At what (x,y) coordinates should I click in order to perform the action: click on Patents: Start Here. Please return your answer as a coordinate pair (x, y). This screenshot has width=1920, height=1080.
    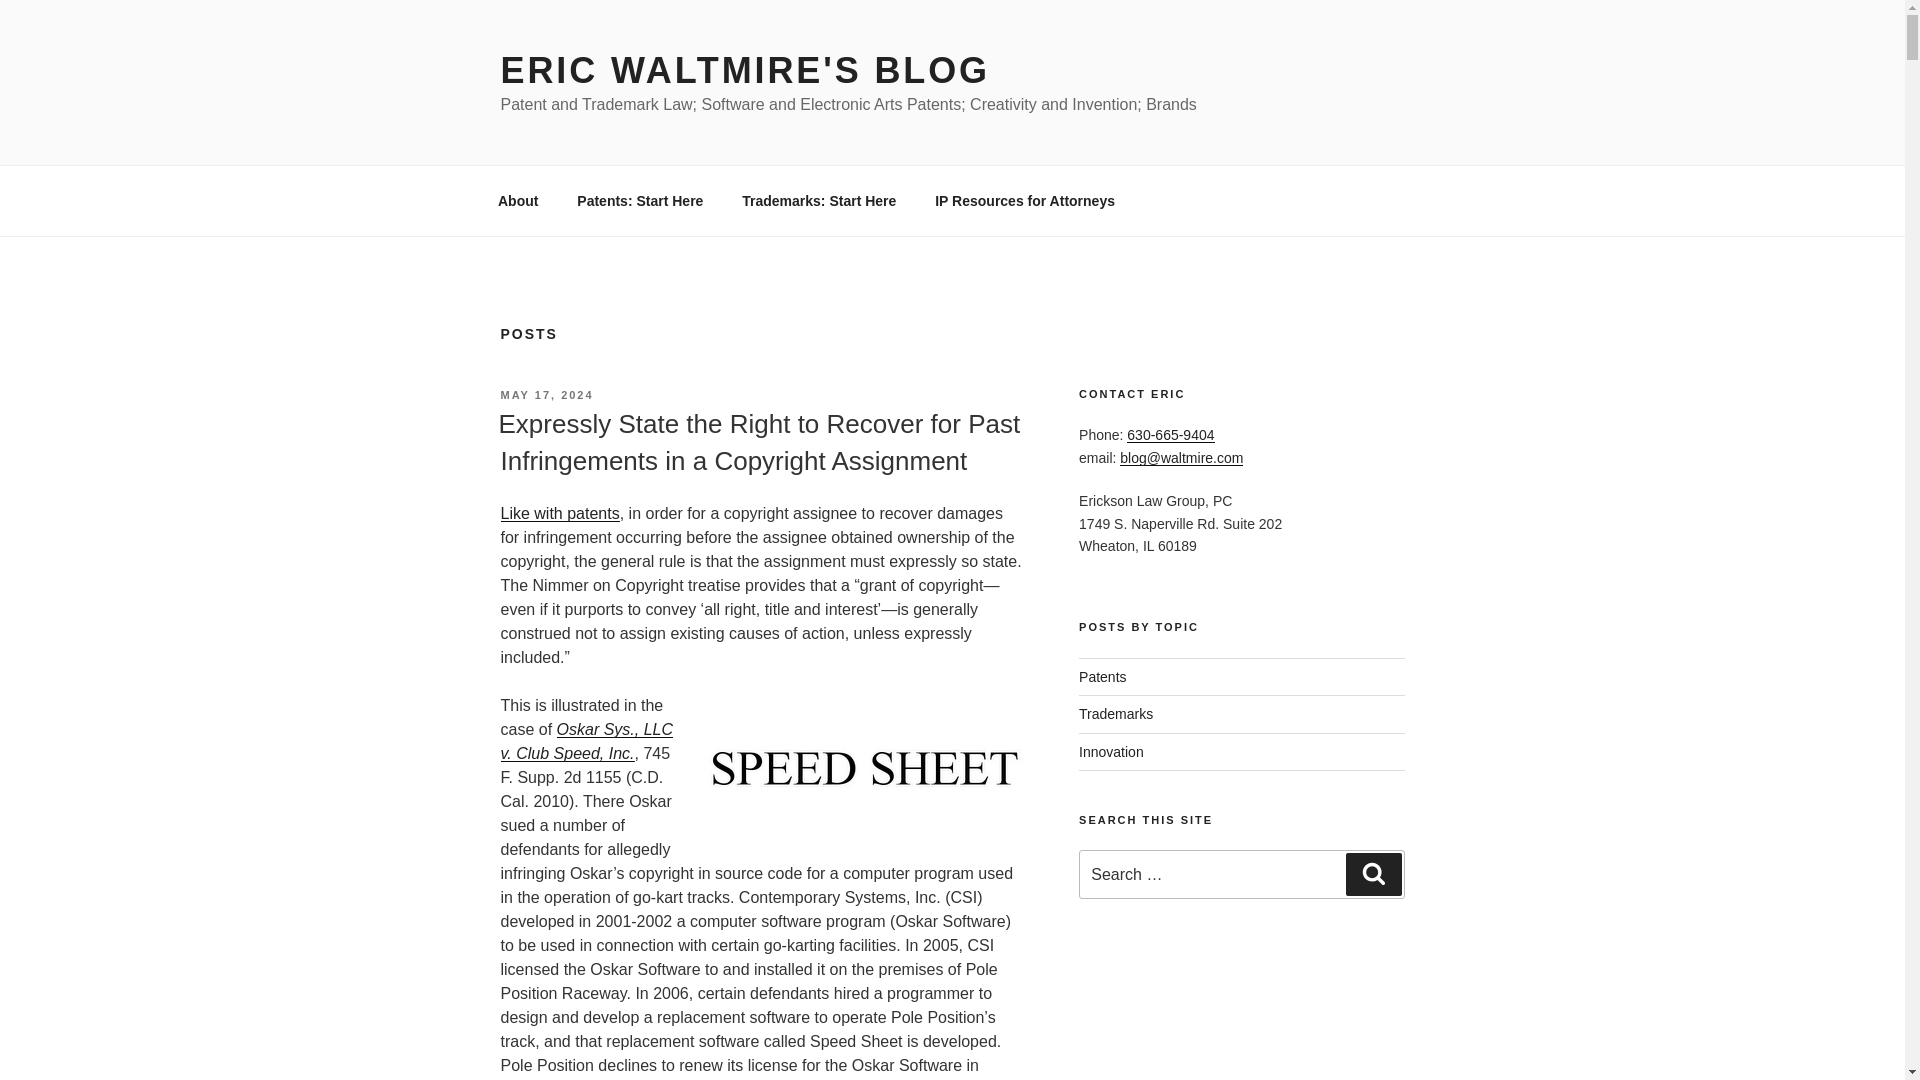
    Looking at the image, I should click on (640, 200).